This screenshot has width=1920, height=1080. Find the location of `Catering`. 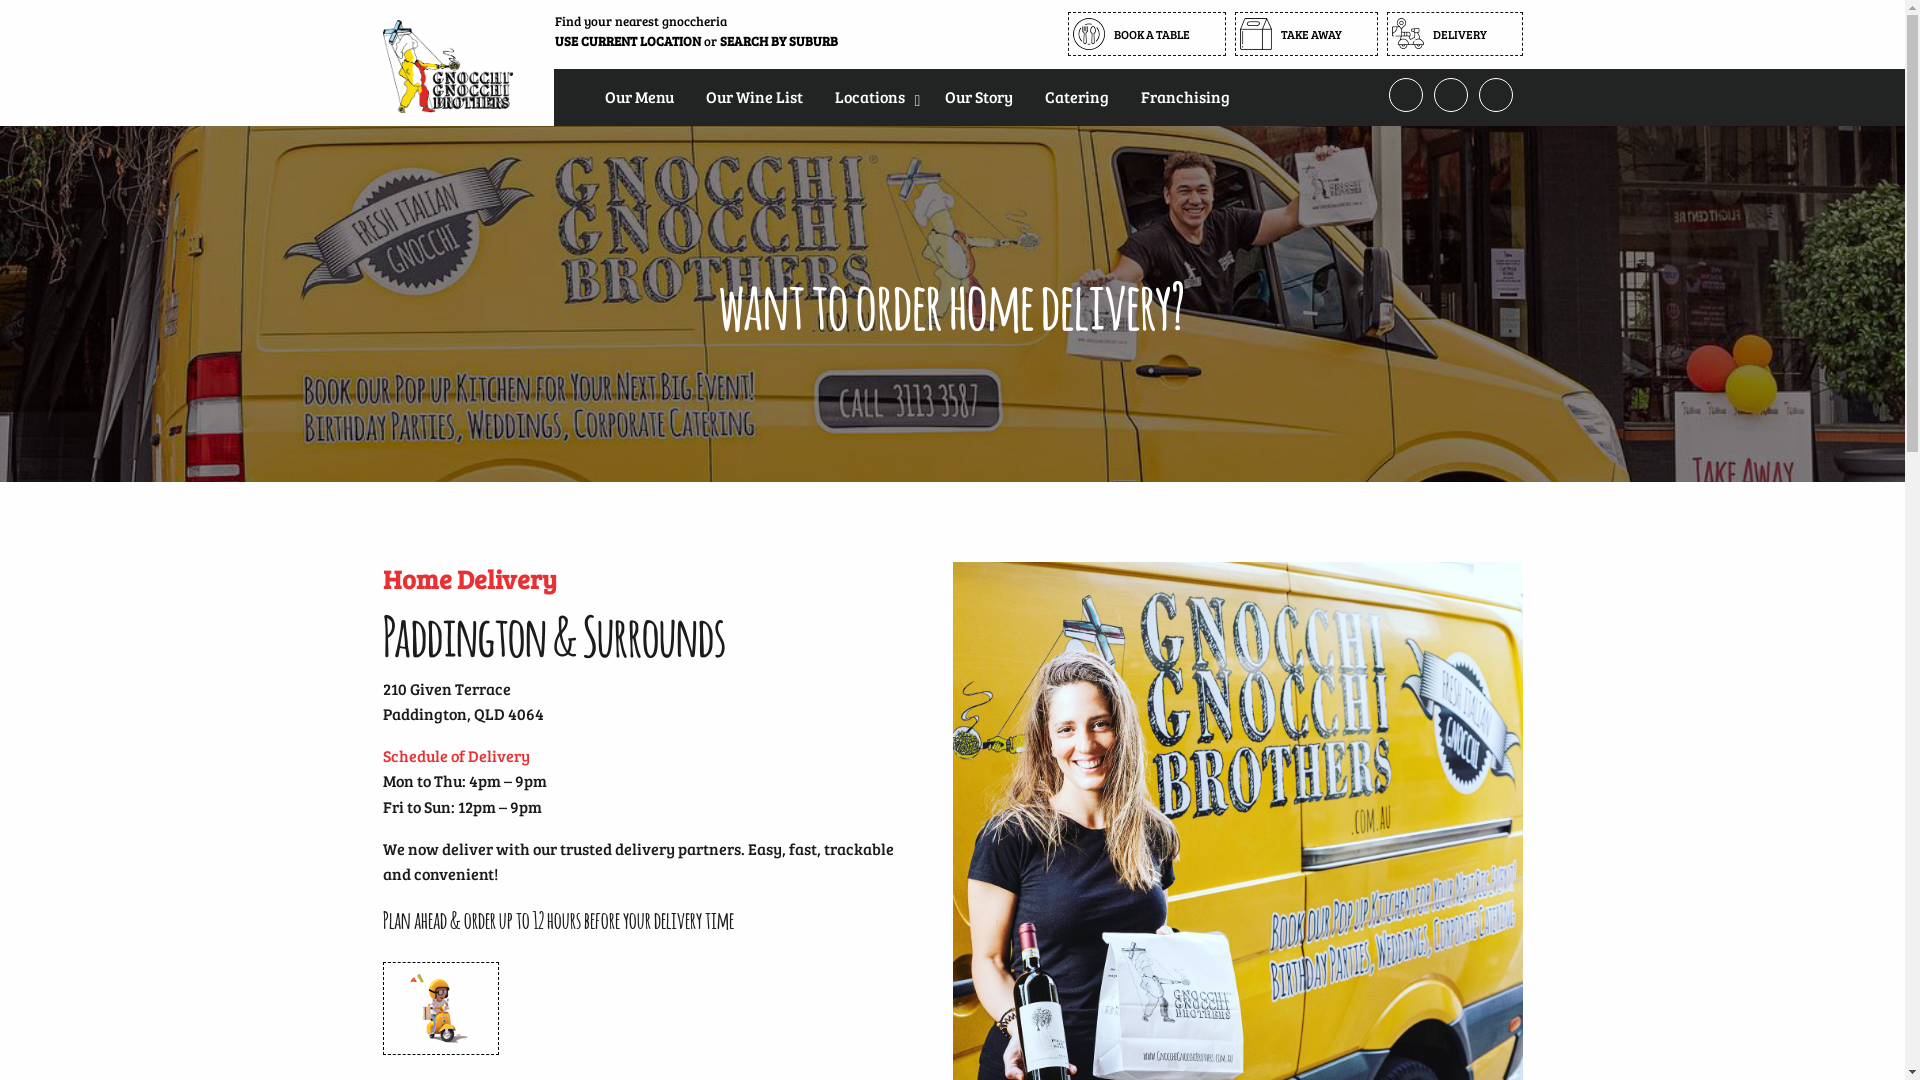

Catering is located at coordinates (1076, 96).